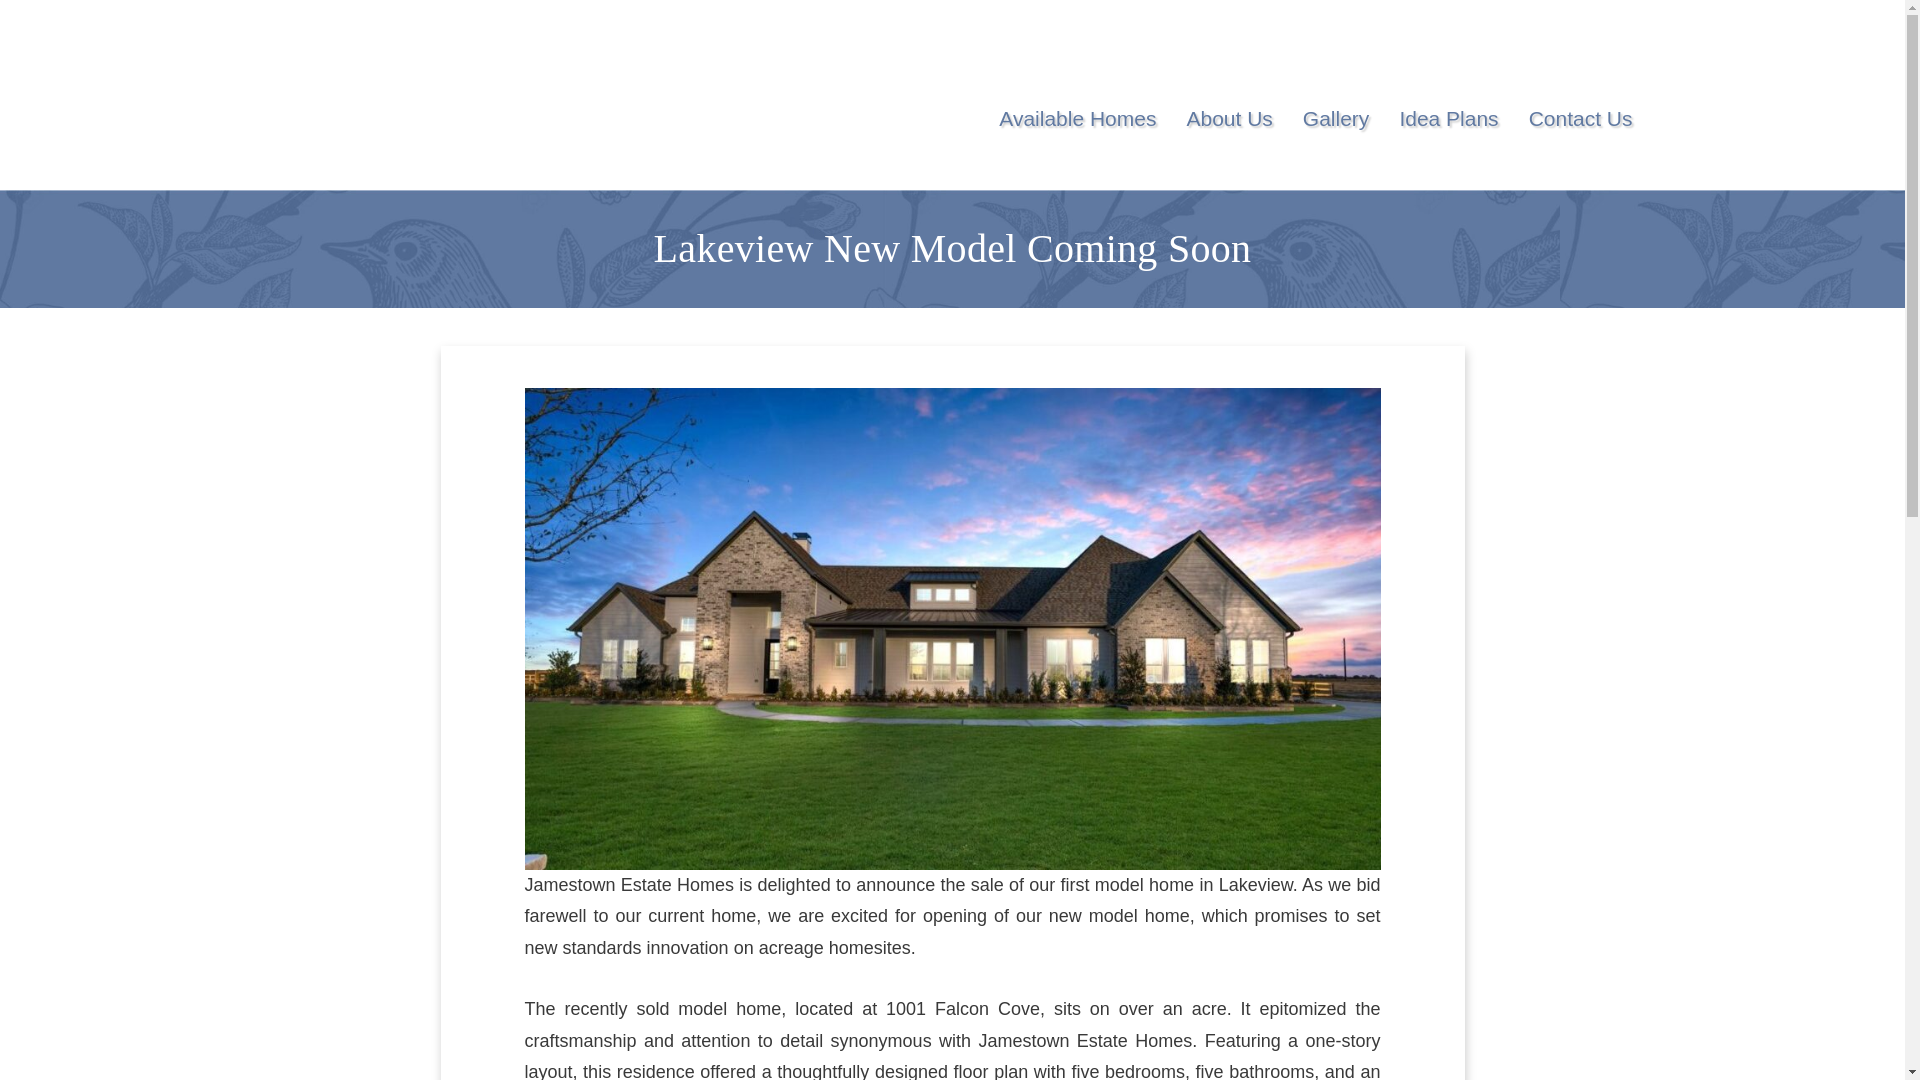  Describe the element at coordinates (1336, 119) in the screenshot. I see `Gallery` at that location.